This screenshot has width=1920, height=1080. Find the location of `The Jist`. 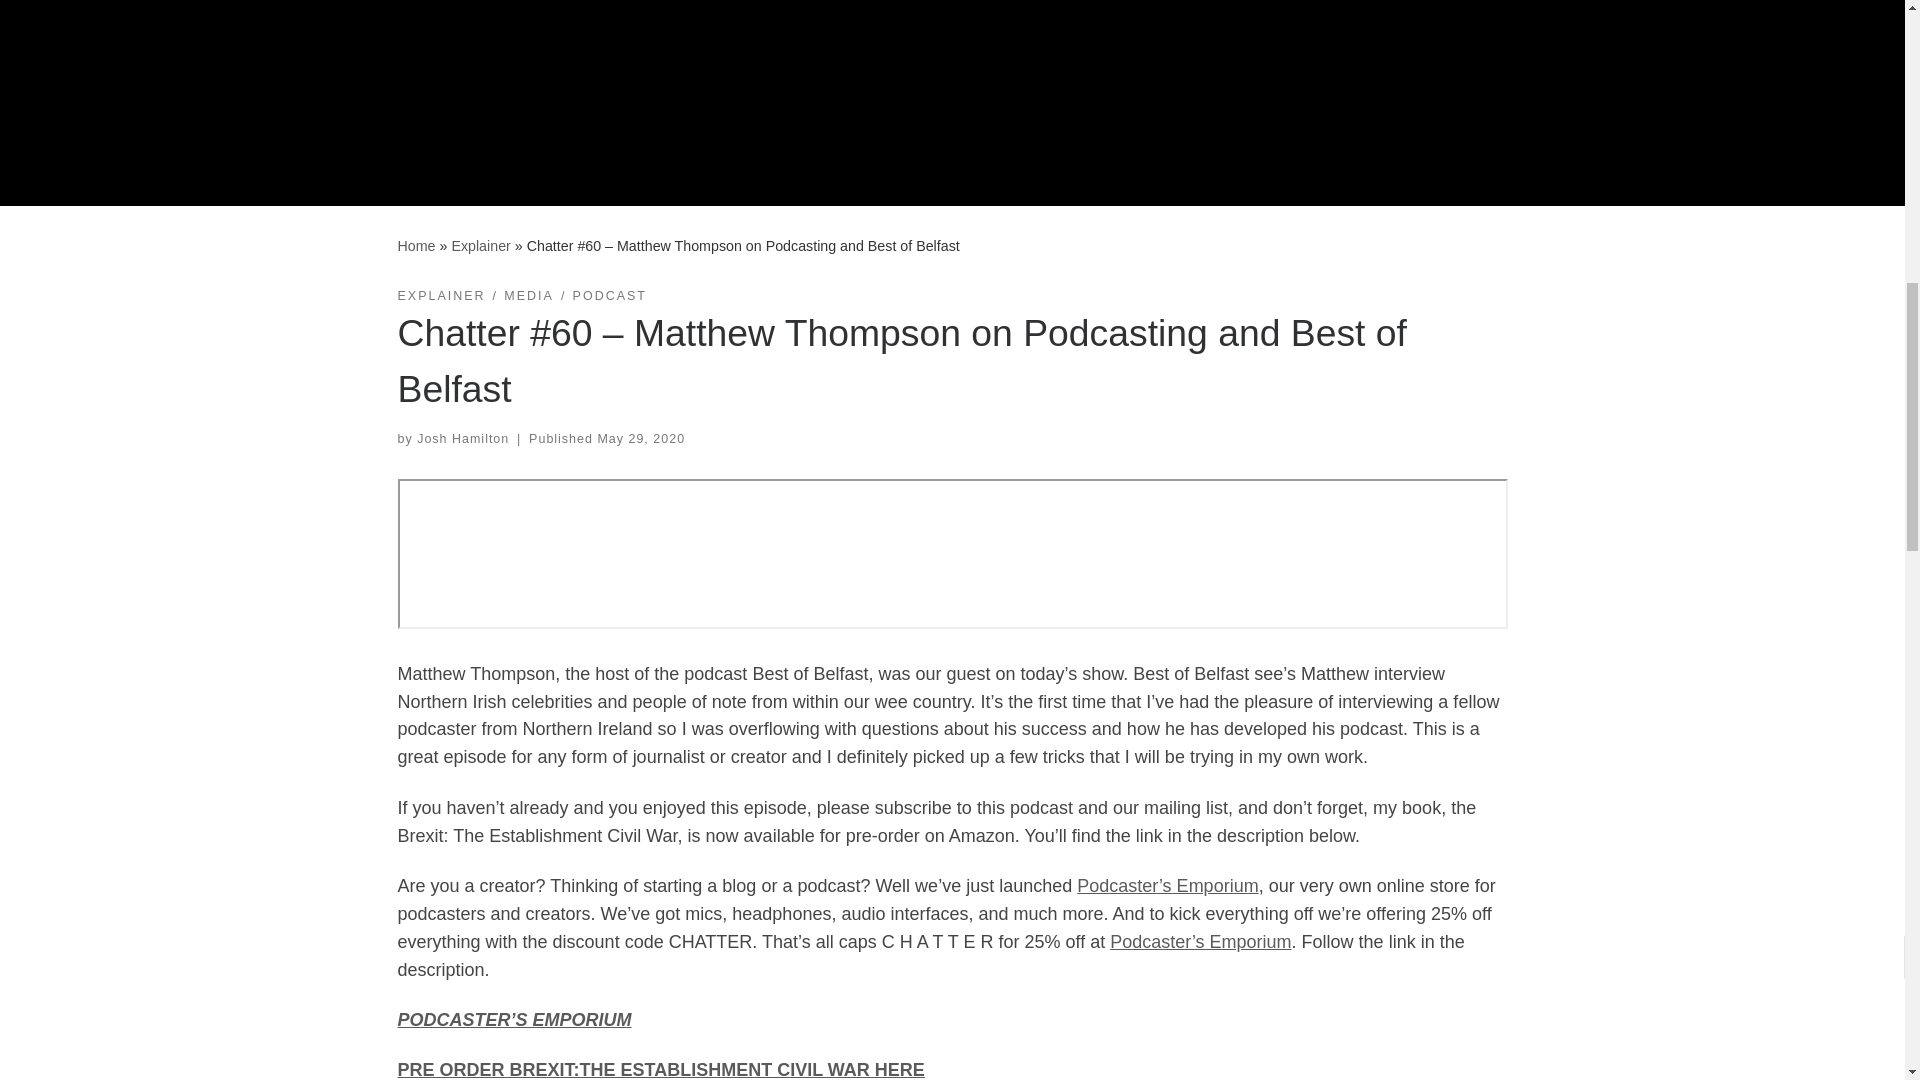

The Jist is located at coordinates (416, 245).